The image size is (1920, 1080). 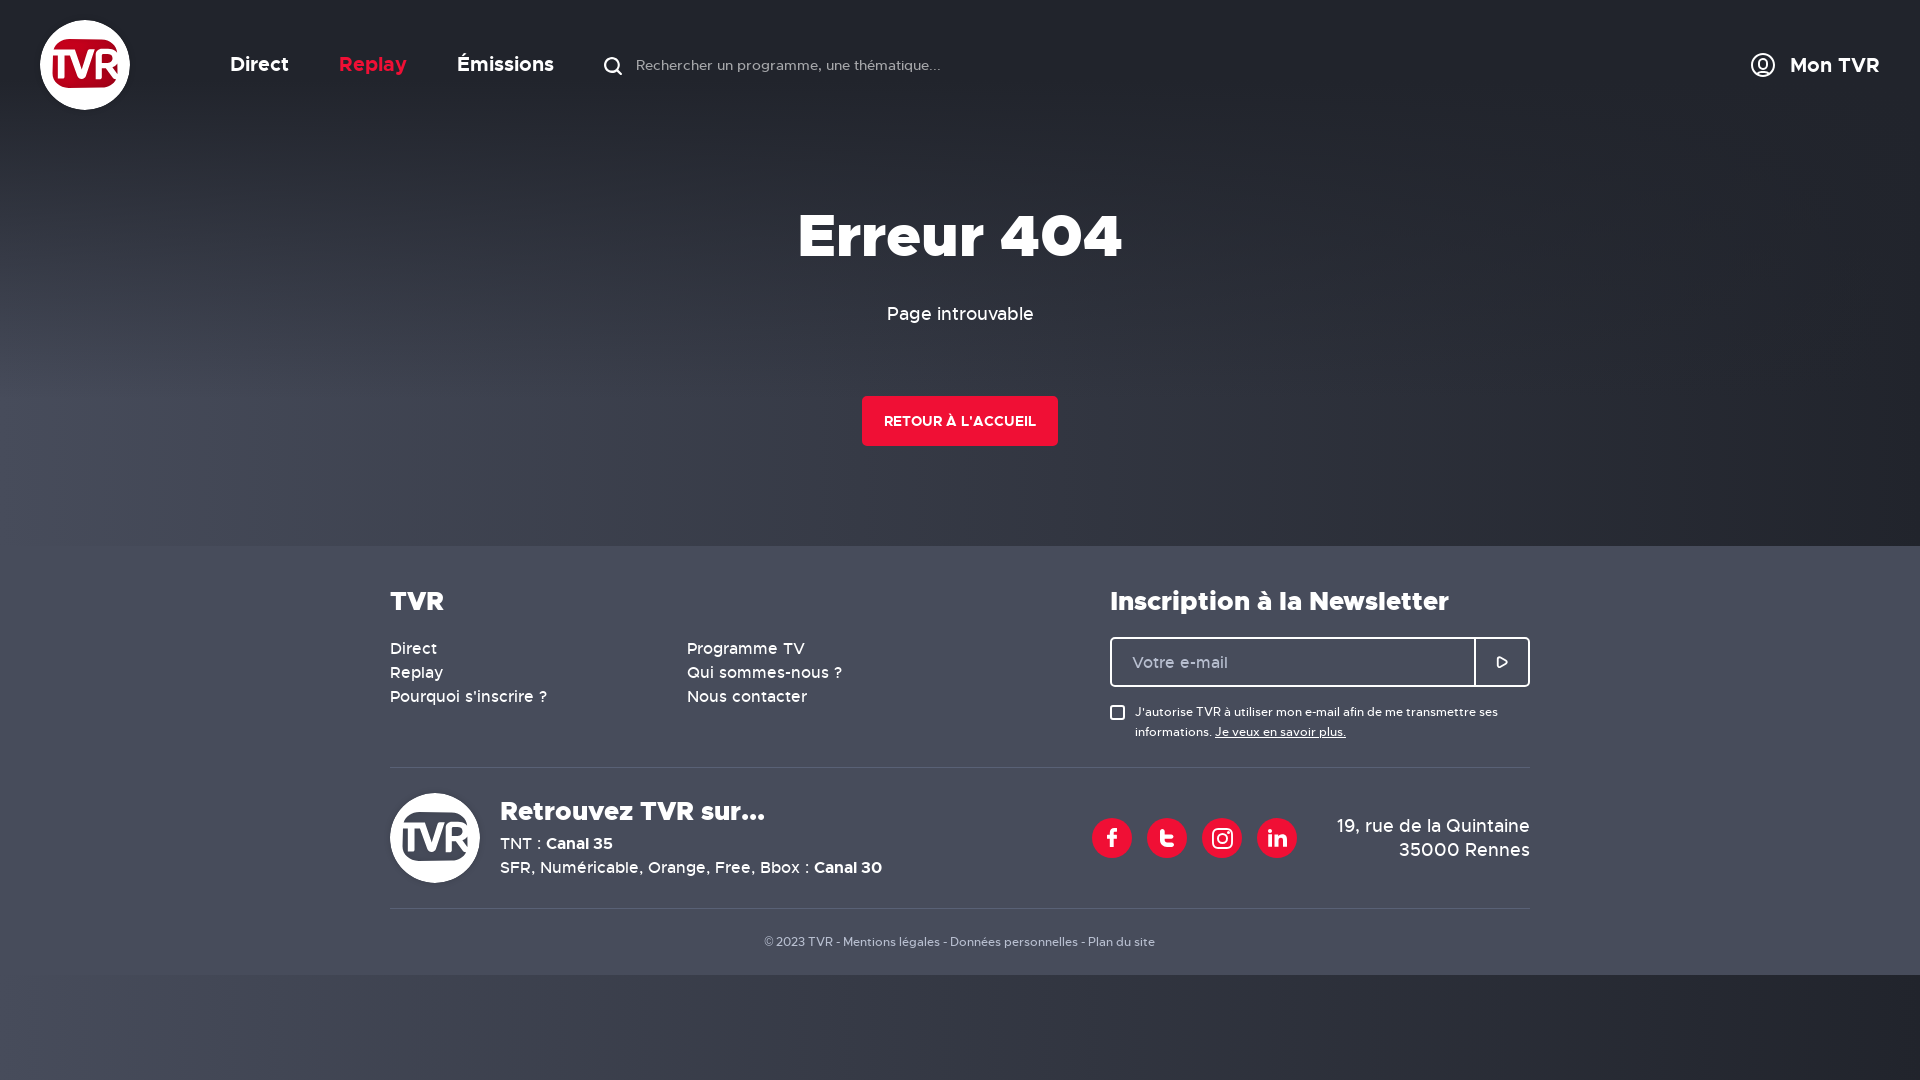 What do you see at coordinates (746, 648) in the screenshot?
I see `Programme TV` at bounding box center [746, 648].